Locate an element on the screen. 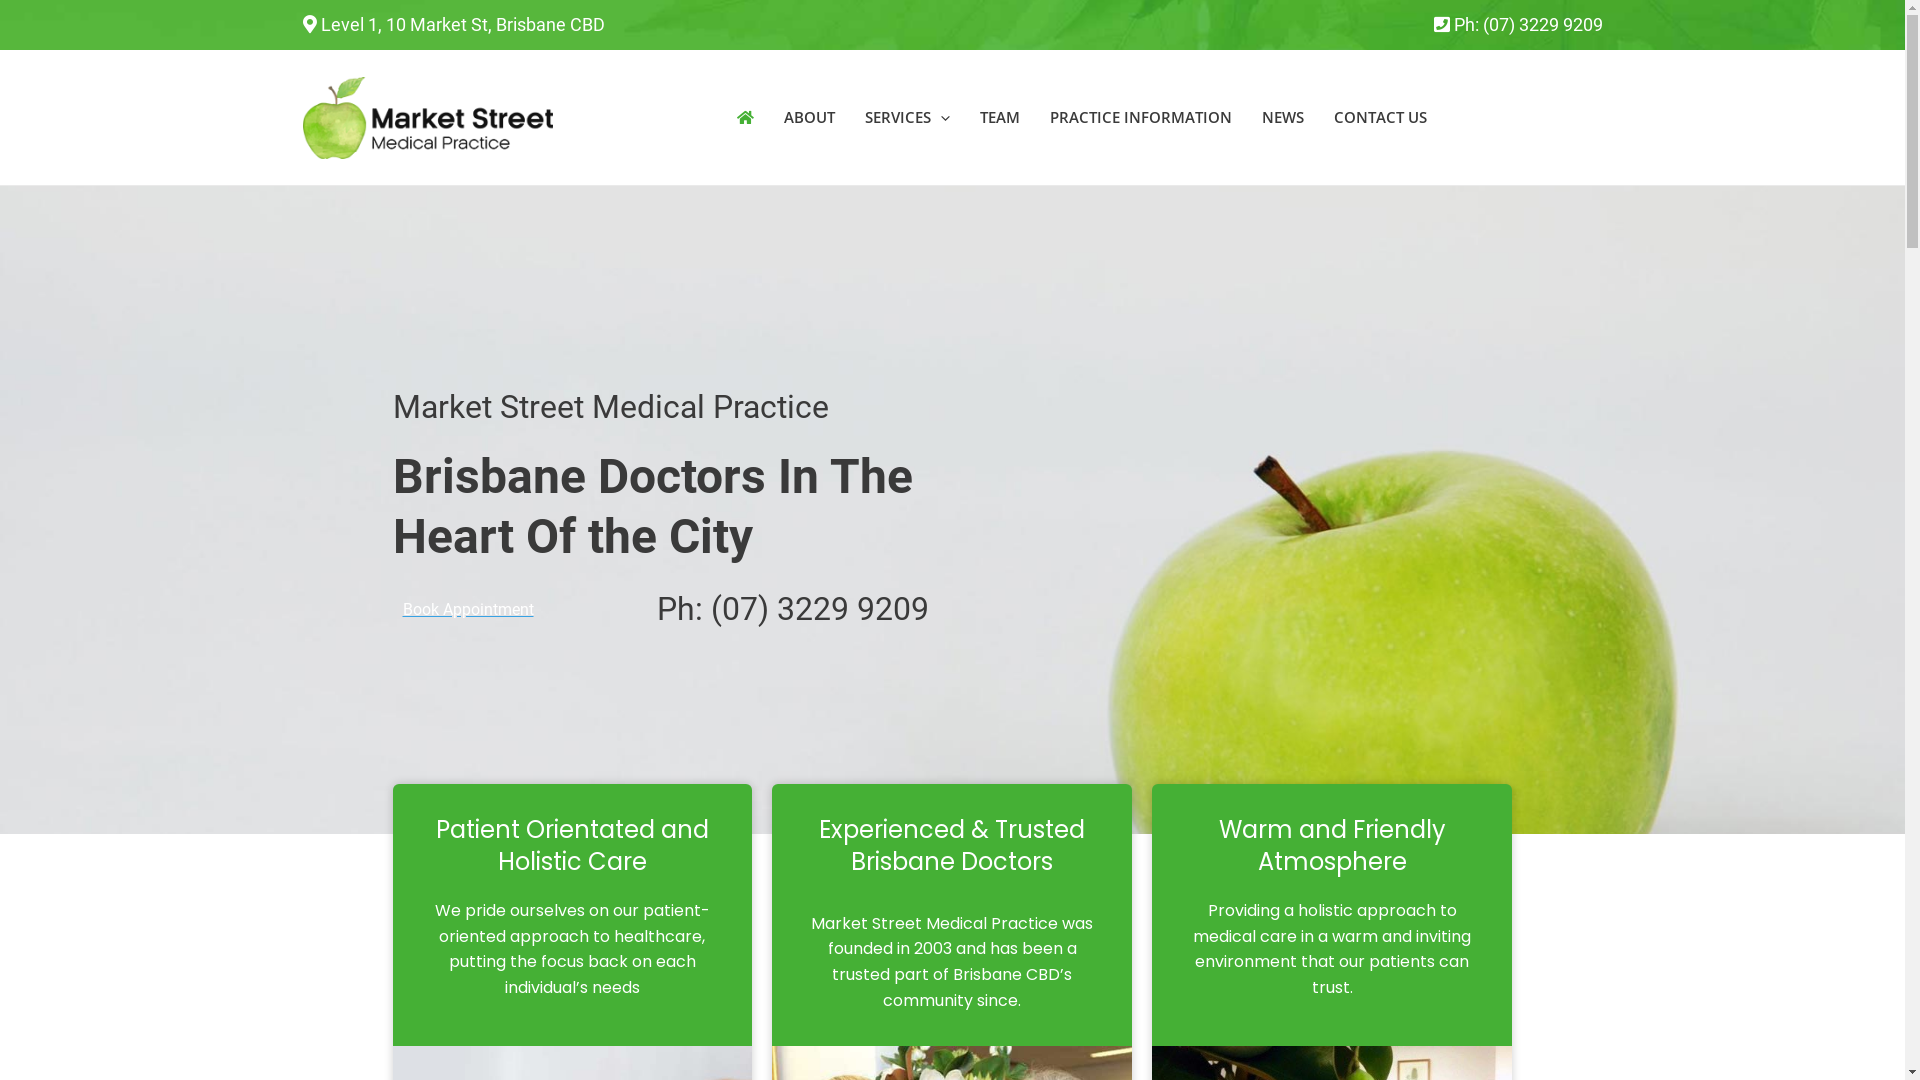 This screenshot has width=1920, height=1080. Book Appointment is located at coordinates (1528, 118).